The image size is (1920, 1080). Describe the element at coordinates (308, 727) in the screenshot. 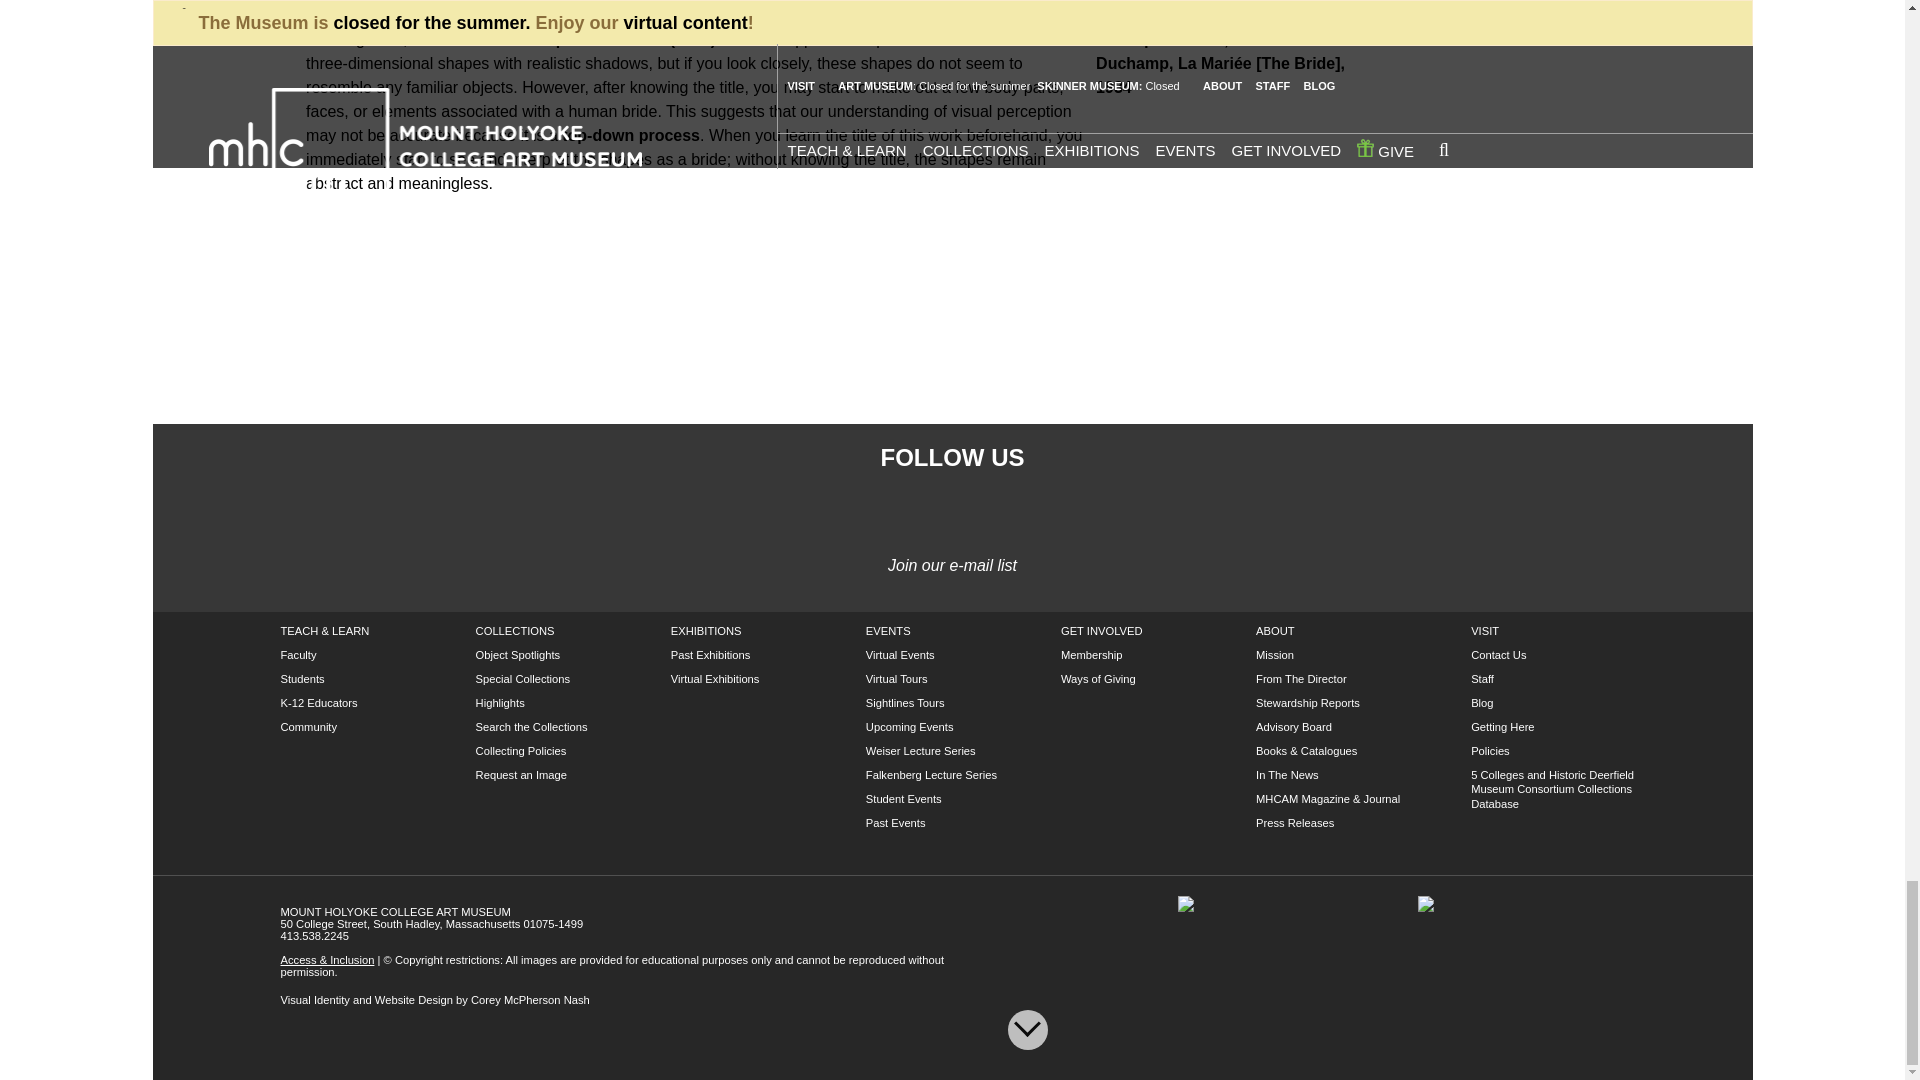

I see `Community` at that location.